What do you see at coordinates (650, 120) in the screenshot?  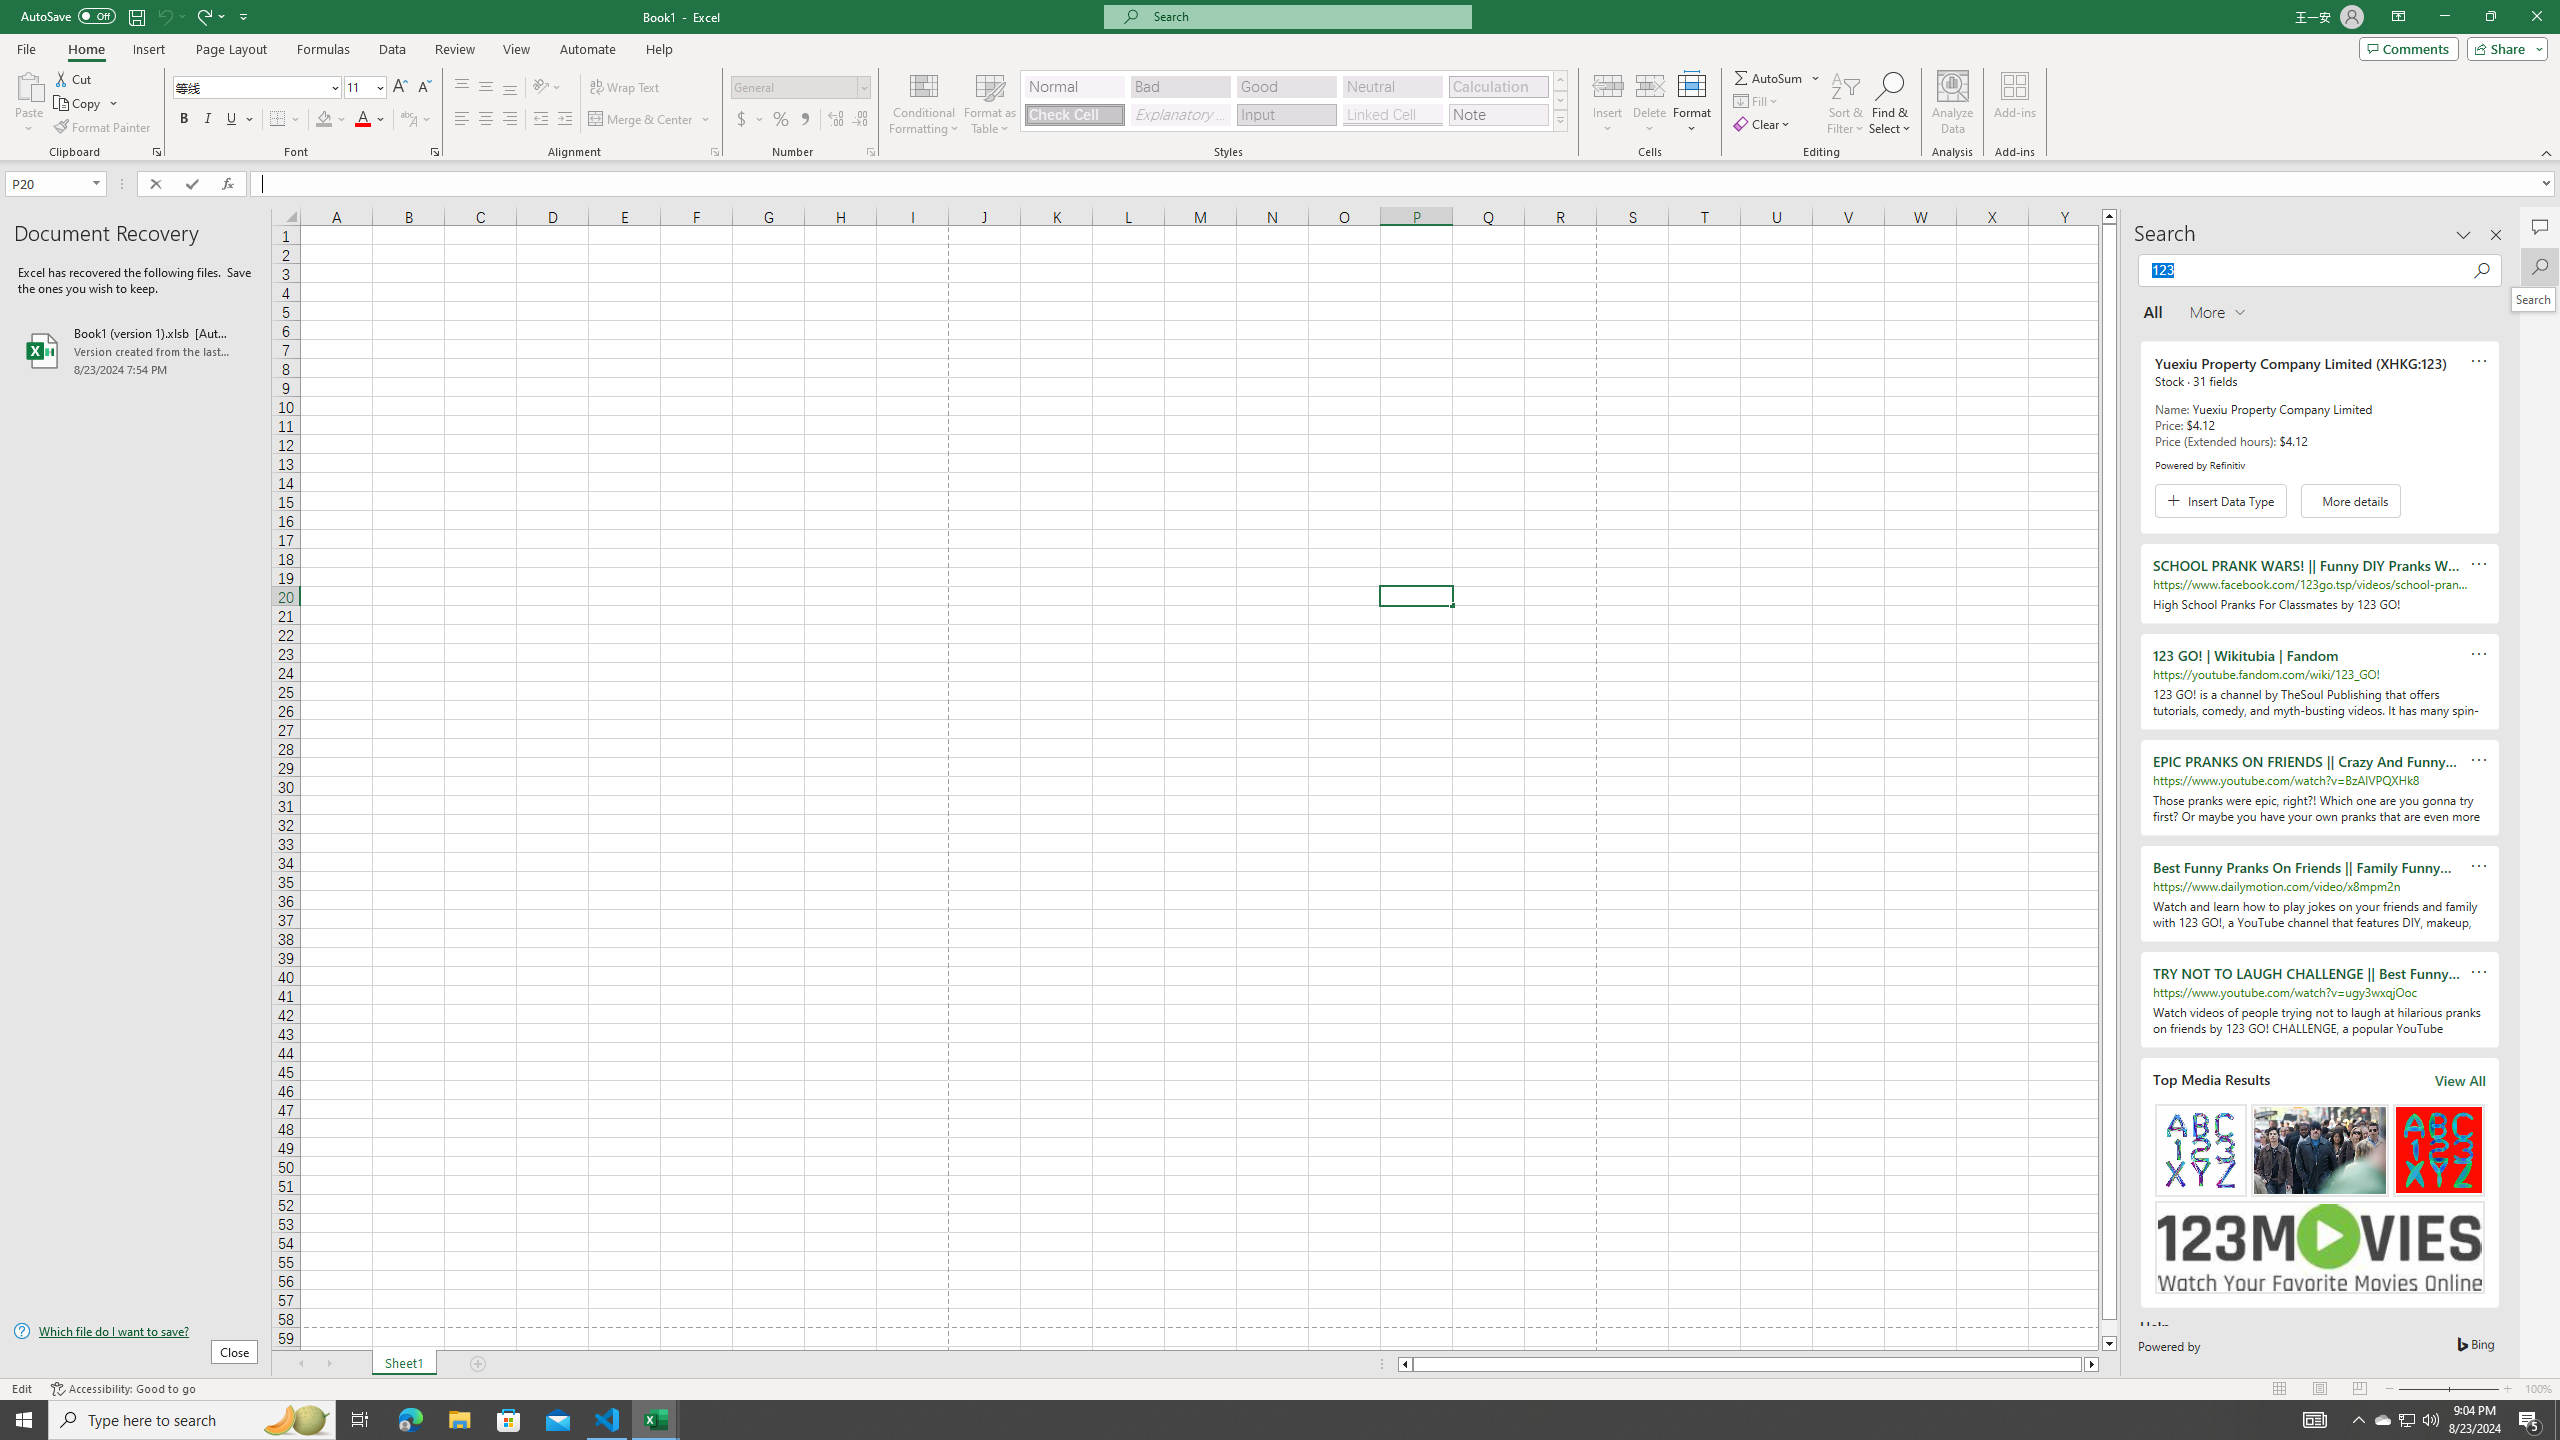 I see `Merge & Center` at bounding box center [650, 120].